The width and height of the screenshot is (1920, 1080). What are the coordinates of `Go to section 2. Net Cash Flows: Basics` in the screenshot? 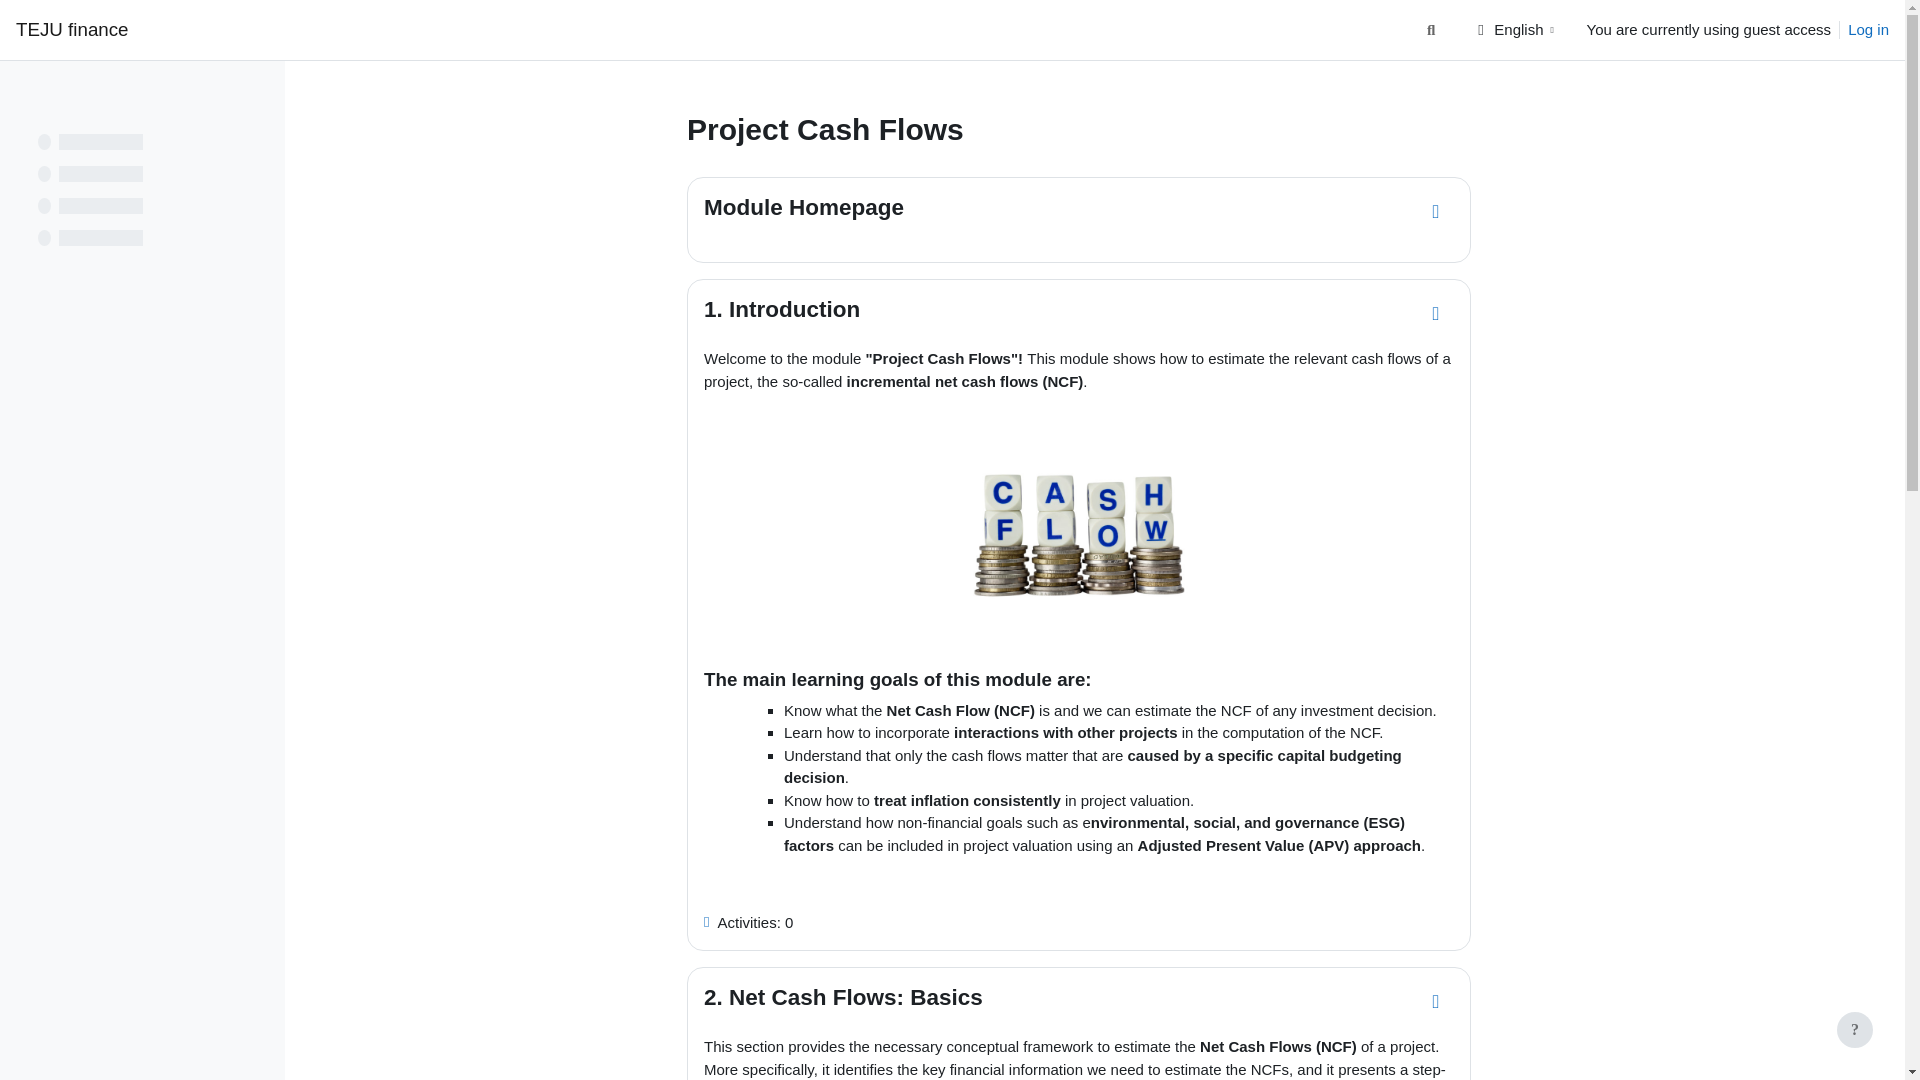 It's located at (1436, 1001).